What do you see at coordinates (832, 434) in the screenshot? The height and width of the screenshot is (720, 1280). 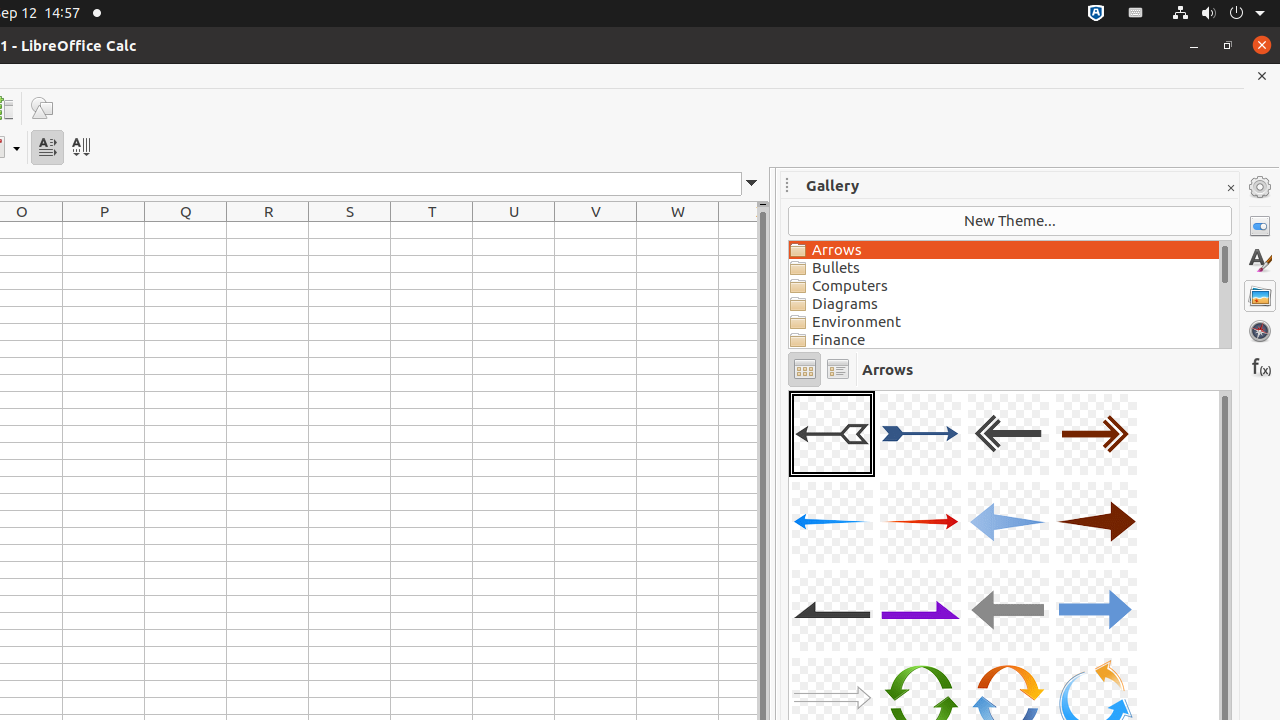 I see `A01-Arrow-Gray-Left` at bounding box center [832, 434].